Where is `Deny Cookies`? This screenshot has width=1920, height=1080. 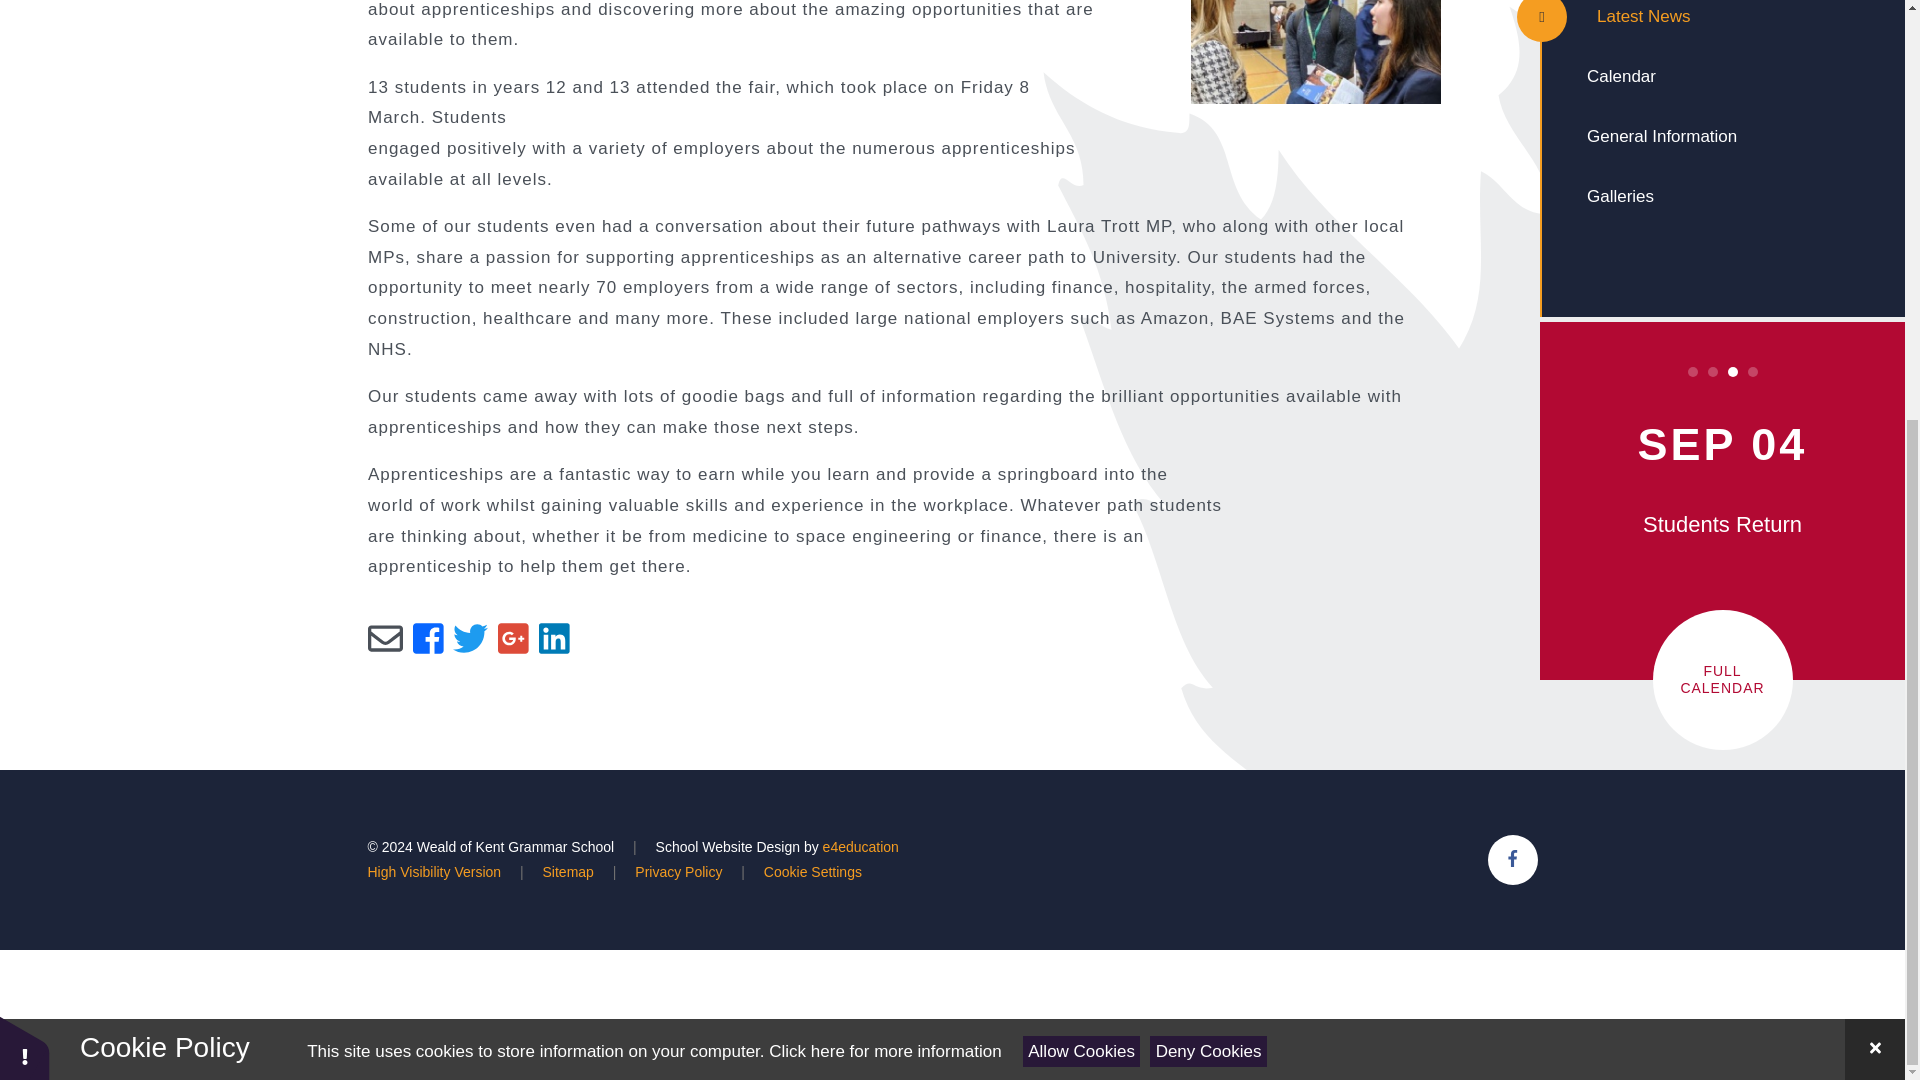
Deny Cookies is located at coordinates (1208, 372).